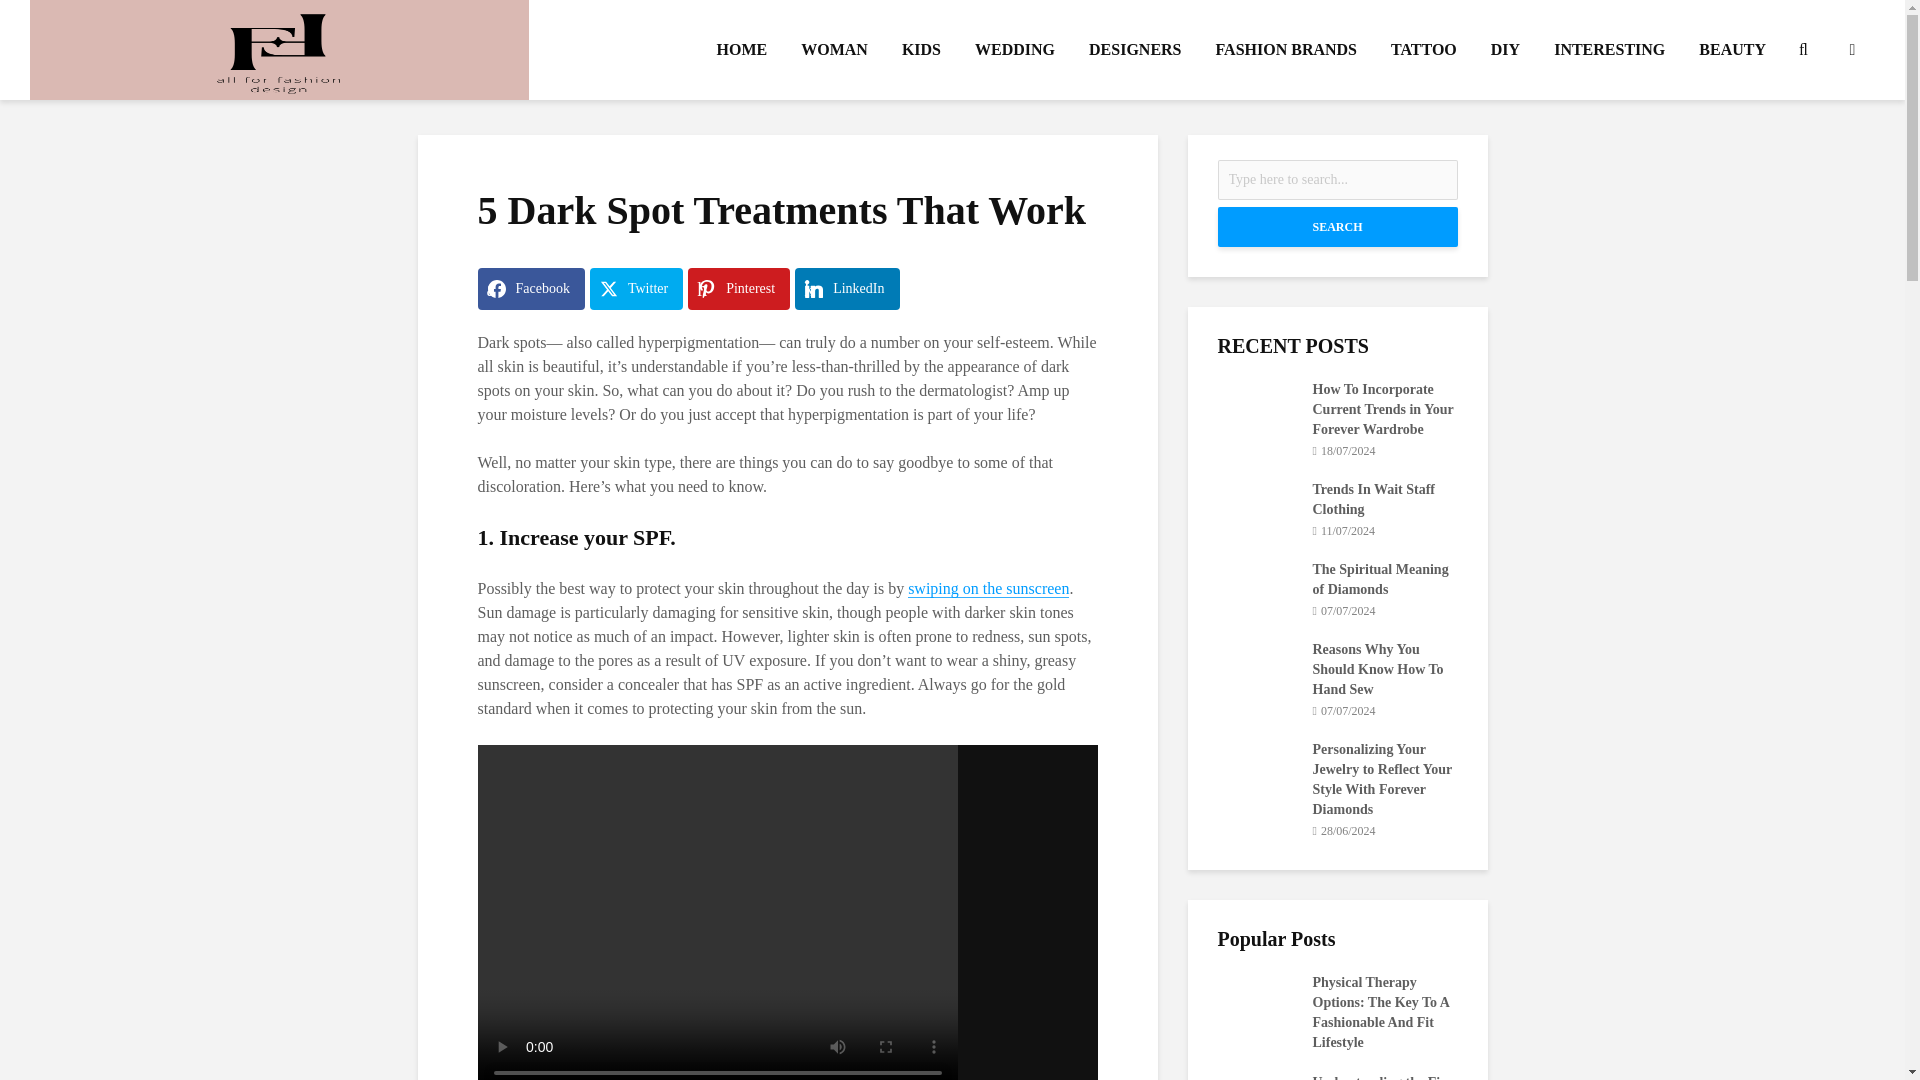  Describe the element at coordinates (1286, 50) in the screenshot. I see `FASHION BRANDS` at that location.